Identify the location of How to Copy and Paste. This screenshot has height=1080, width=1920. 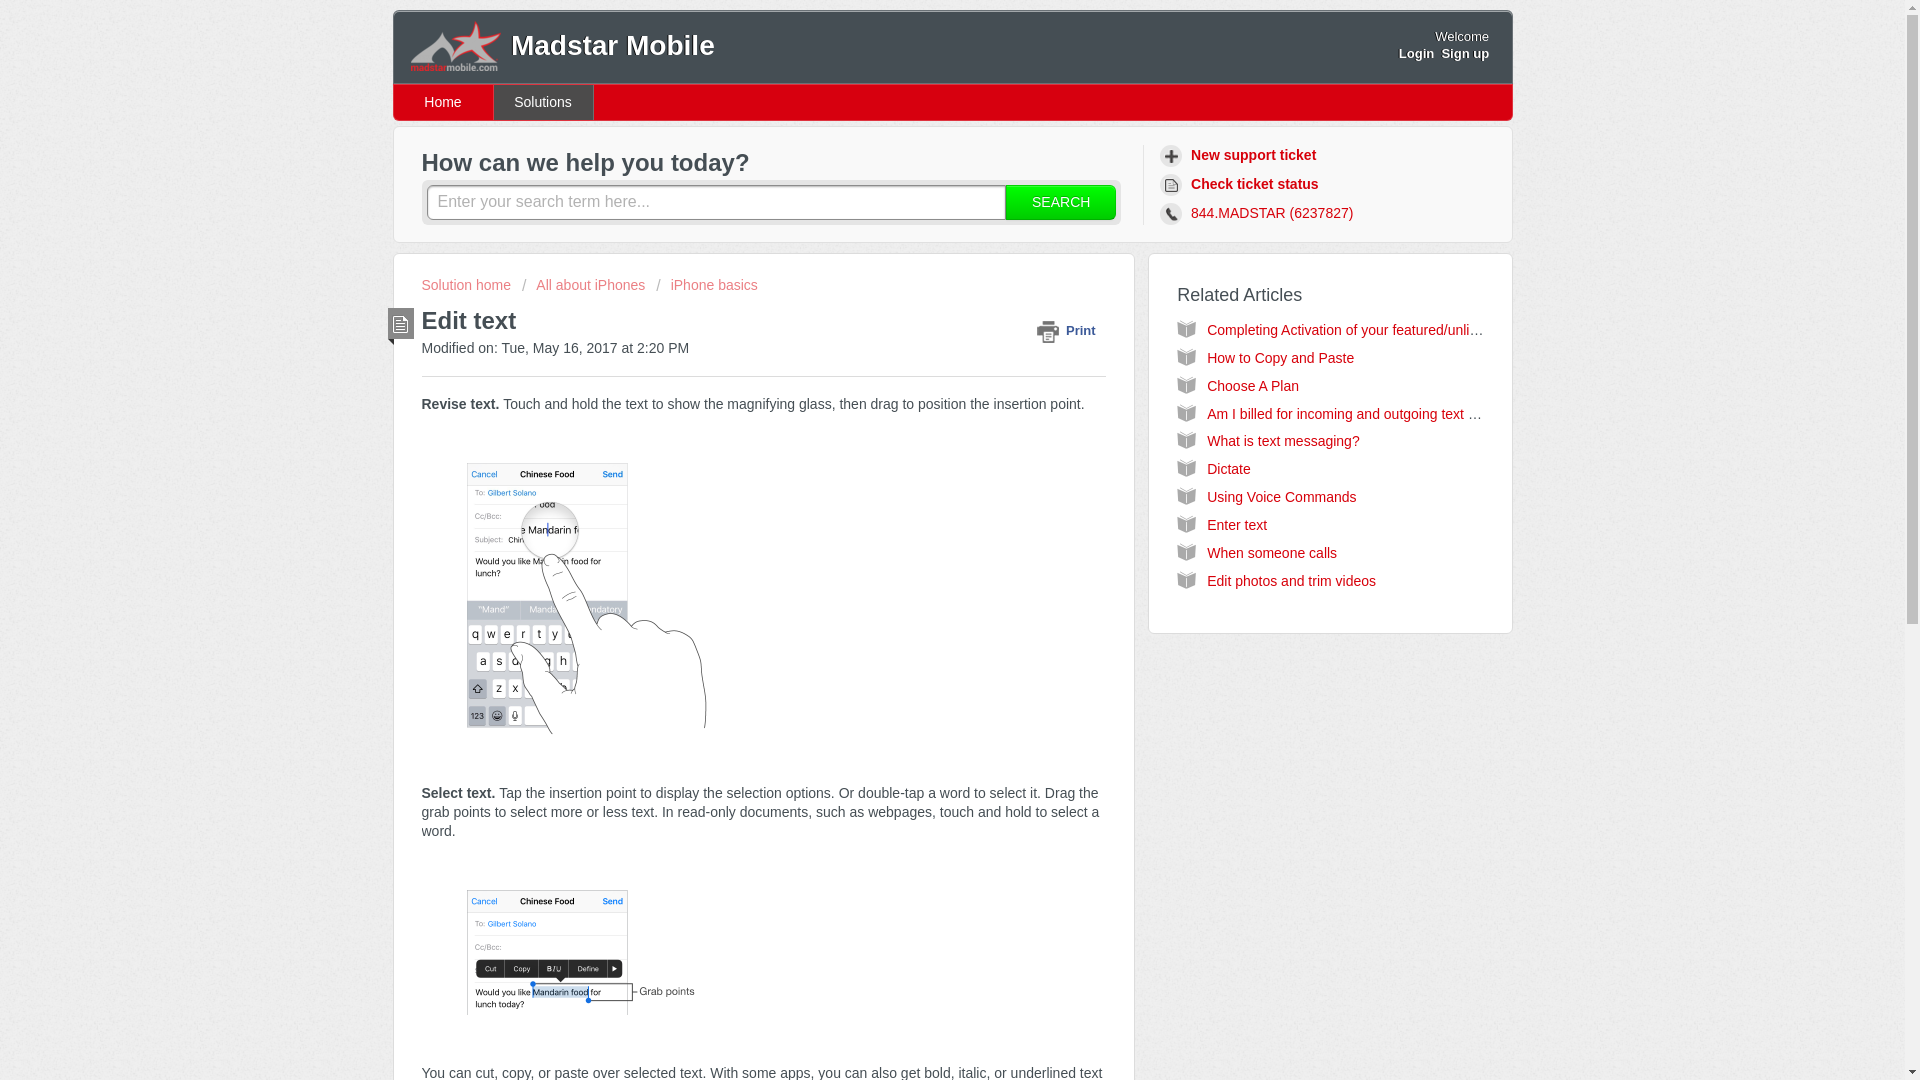
(1280, 358).